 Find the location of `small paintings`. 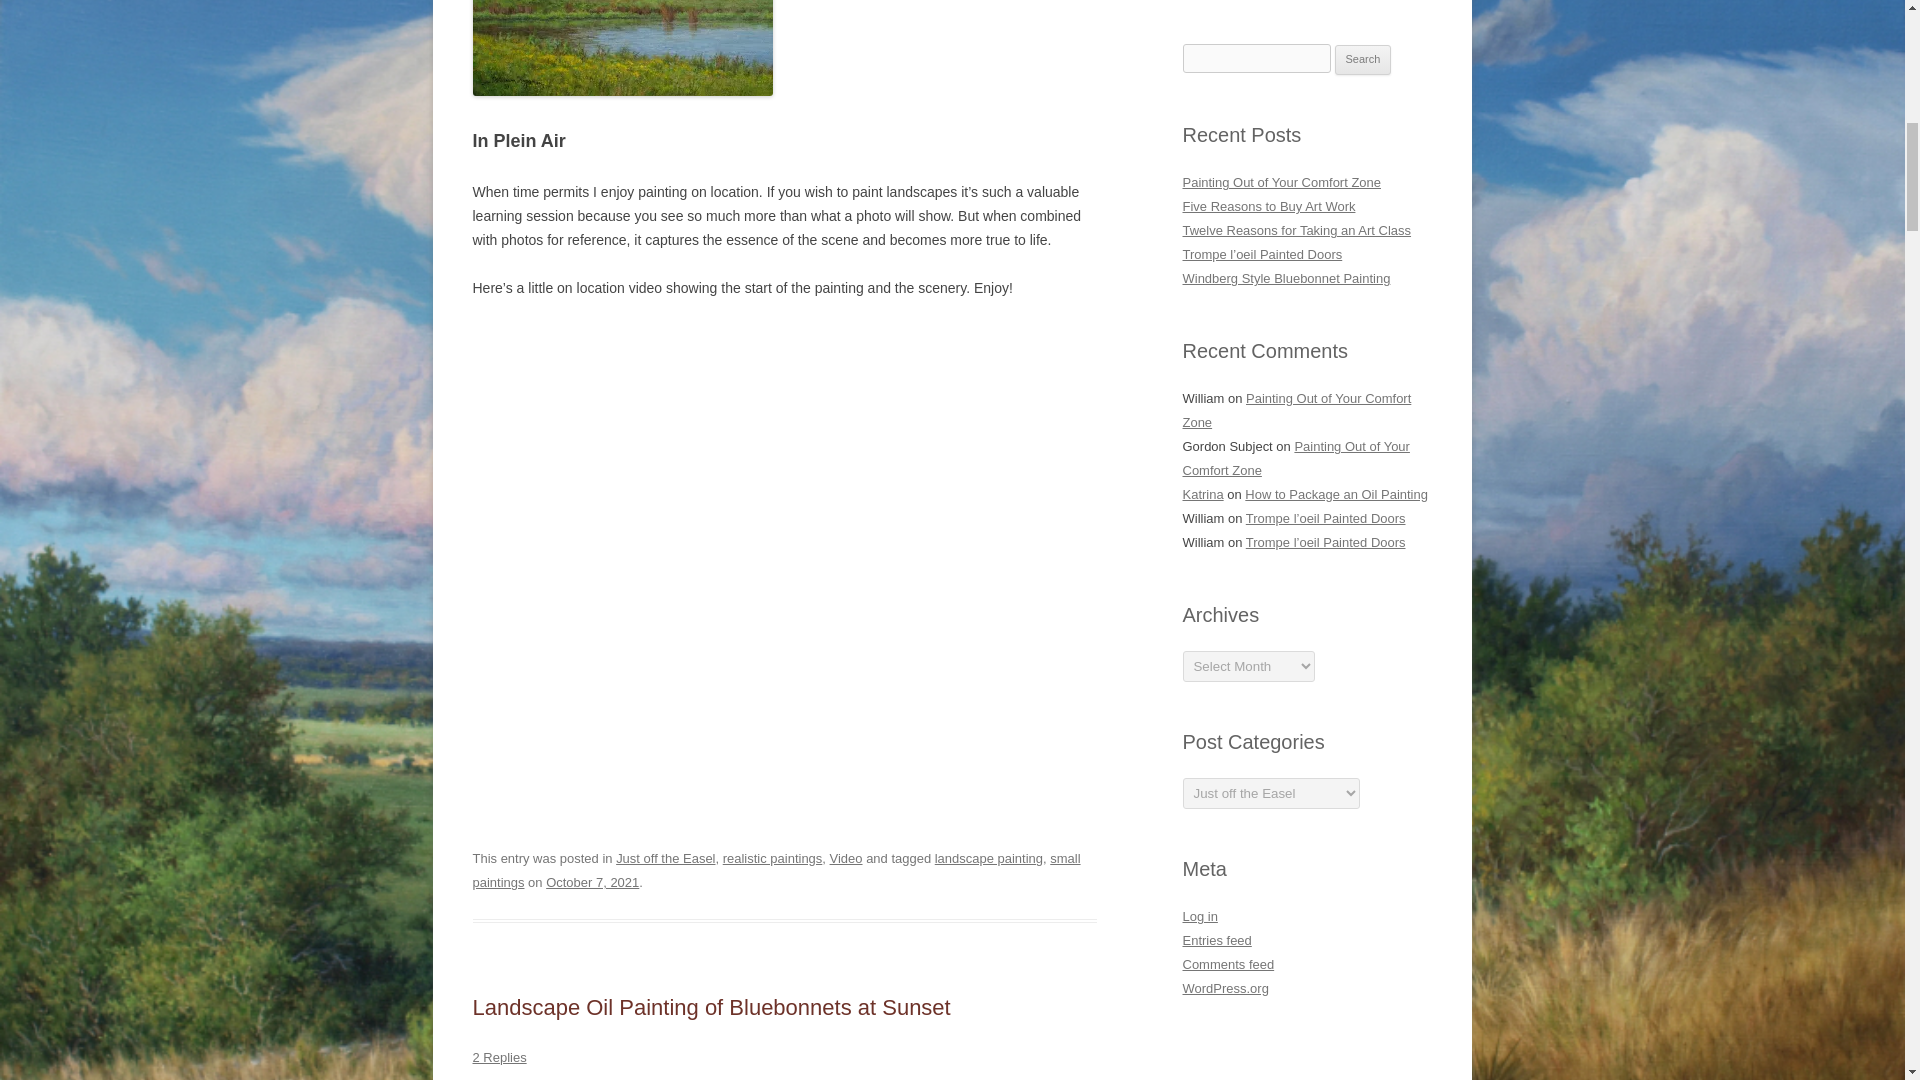

small paintings is located at coordinates (776, 870).